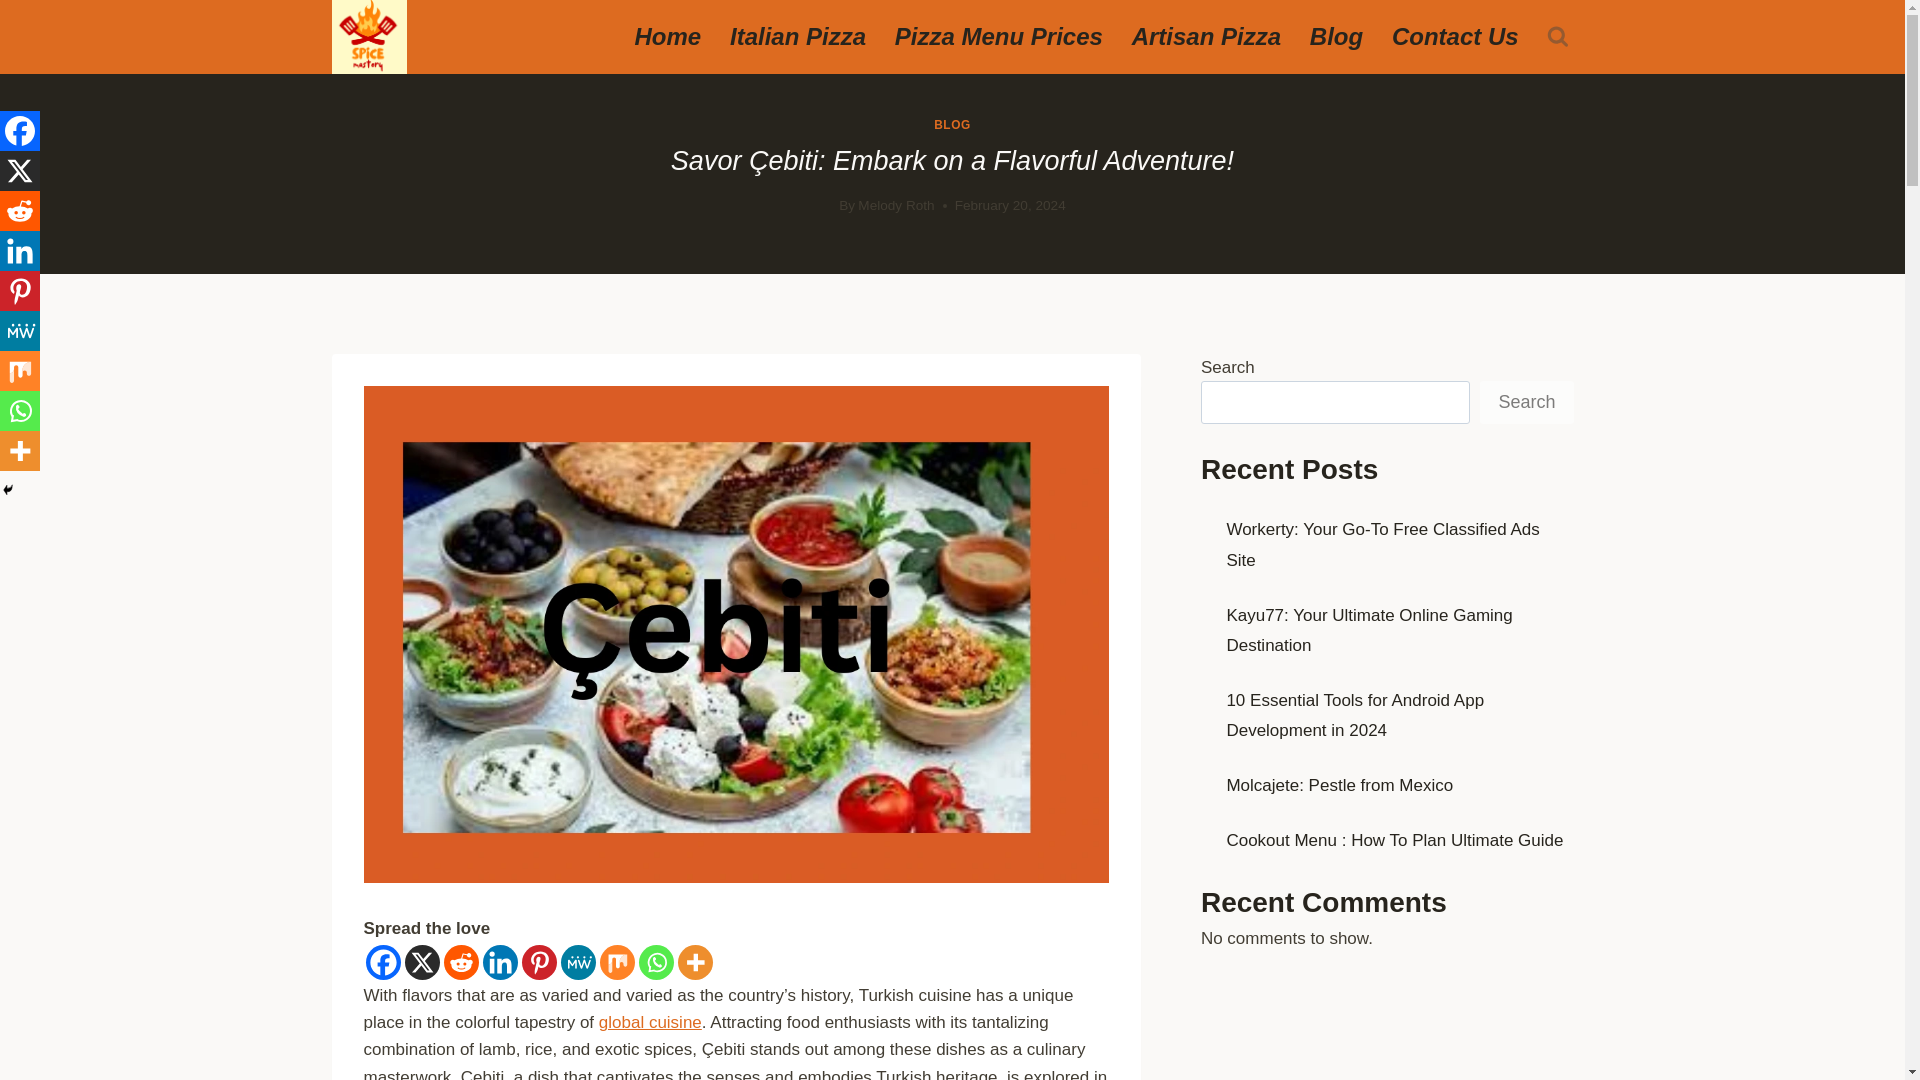 The image size is (1920, 1080). What do you see at coordinates (1342, 785) in the screenshot?
I see `Molcajete: Pestle from Mexico ` at bounding box center [1342, 785].